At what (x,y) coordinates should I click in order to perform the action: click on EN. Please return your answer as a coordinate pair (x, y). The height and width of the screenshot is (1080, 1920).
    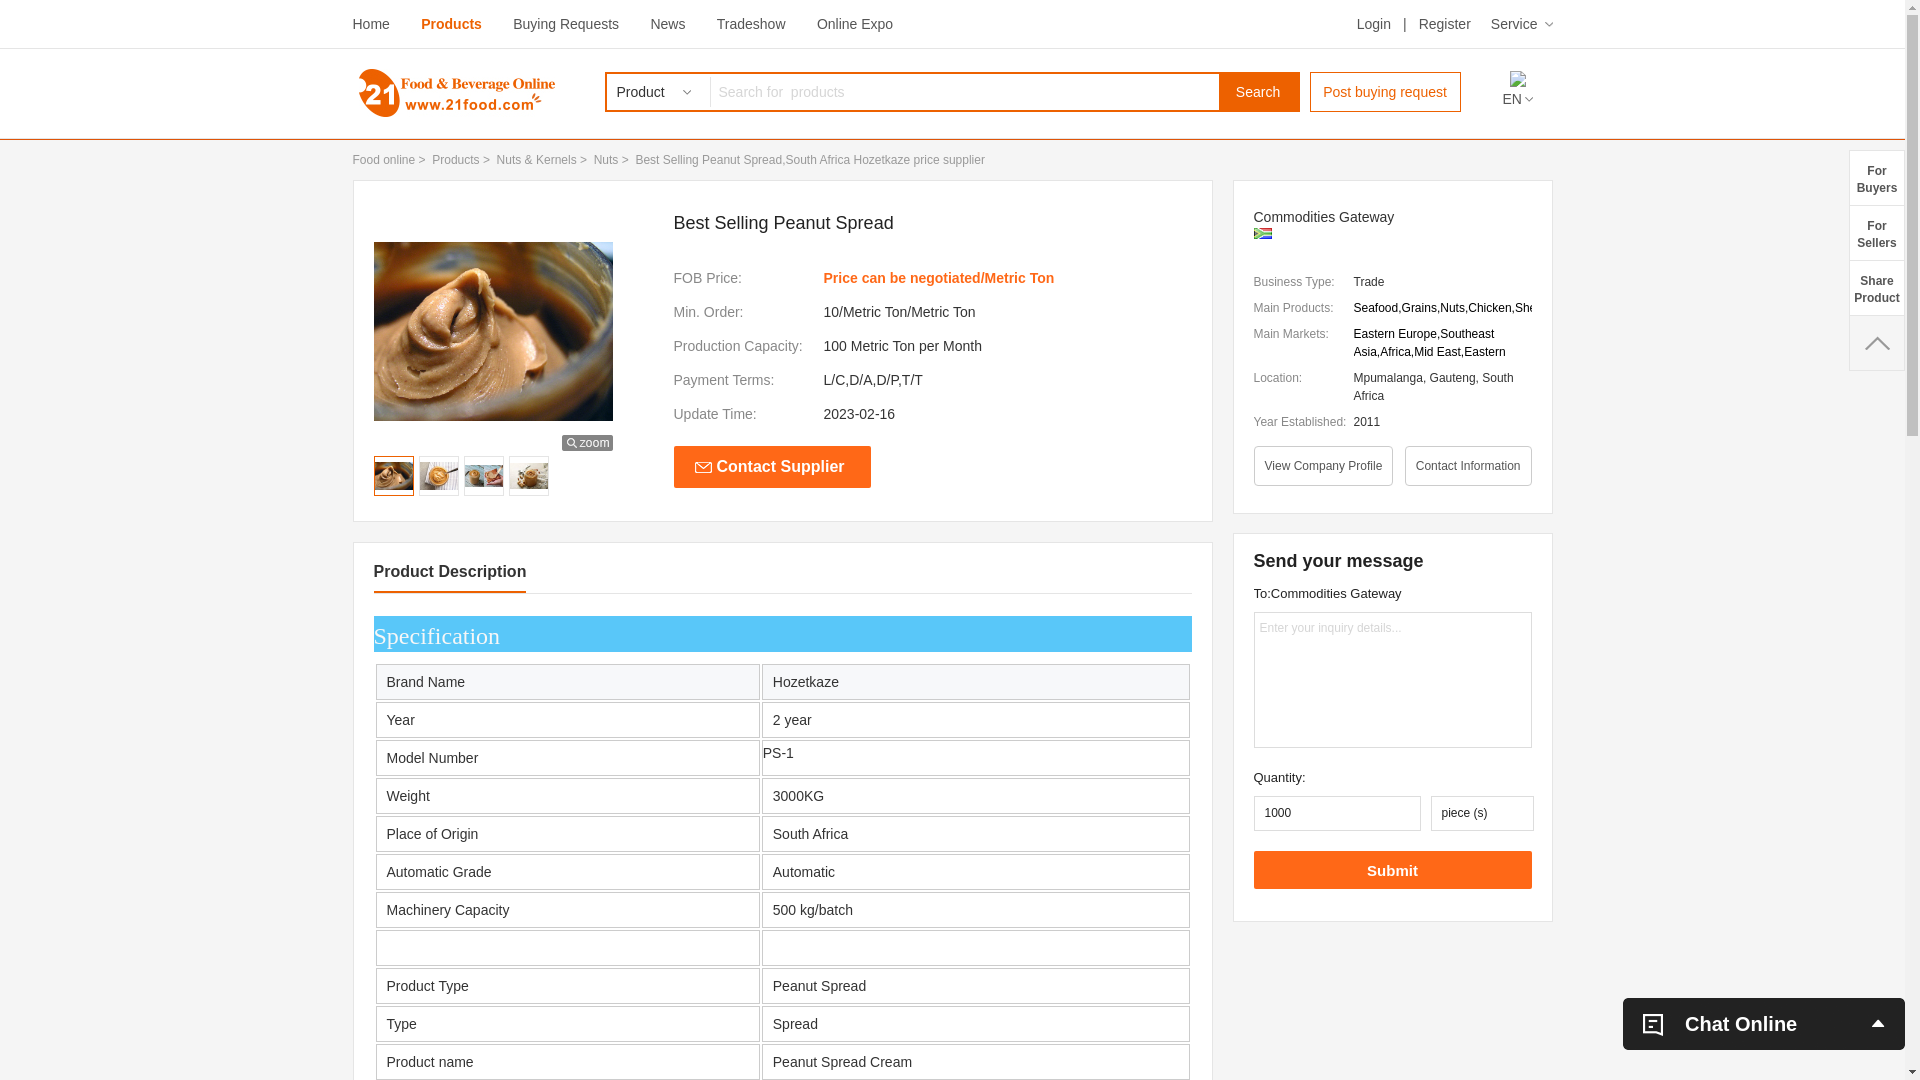
    Looking at the image, I should click on (1517, 100).